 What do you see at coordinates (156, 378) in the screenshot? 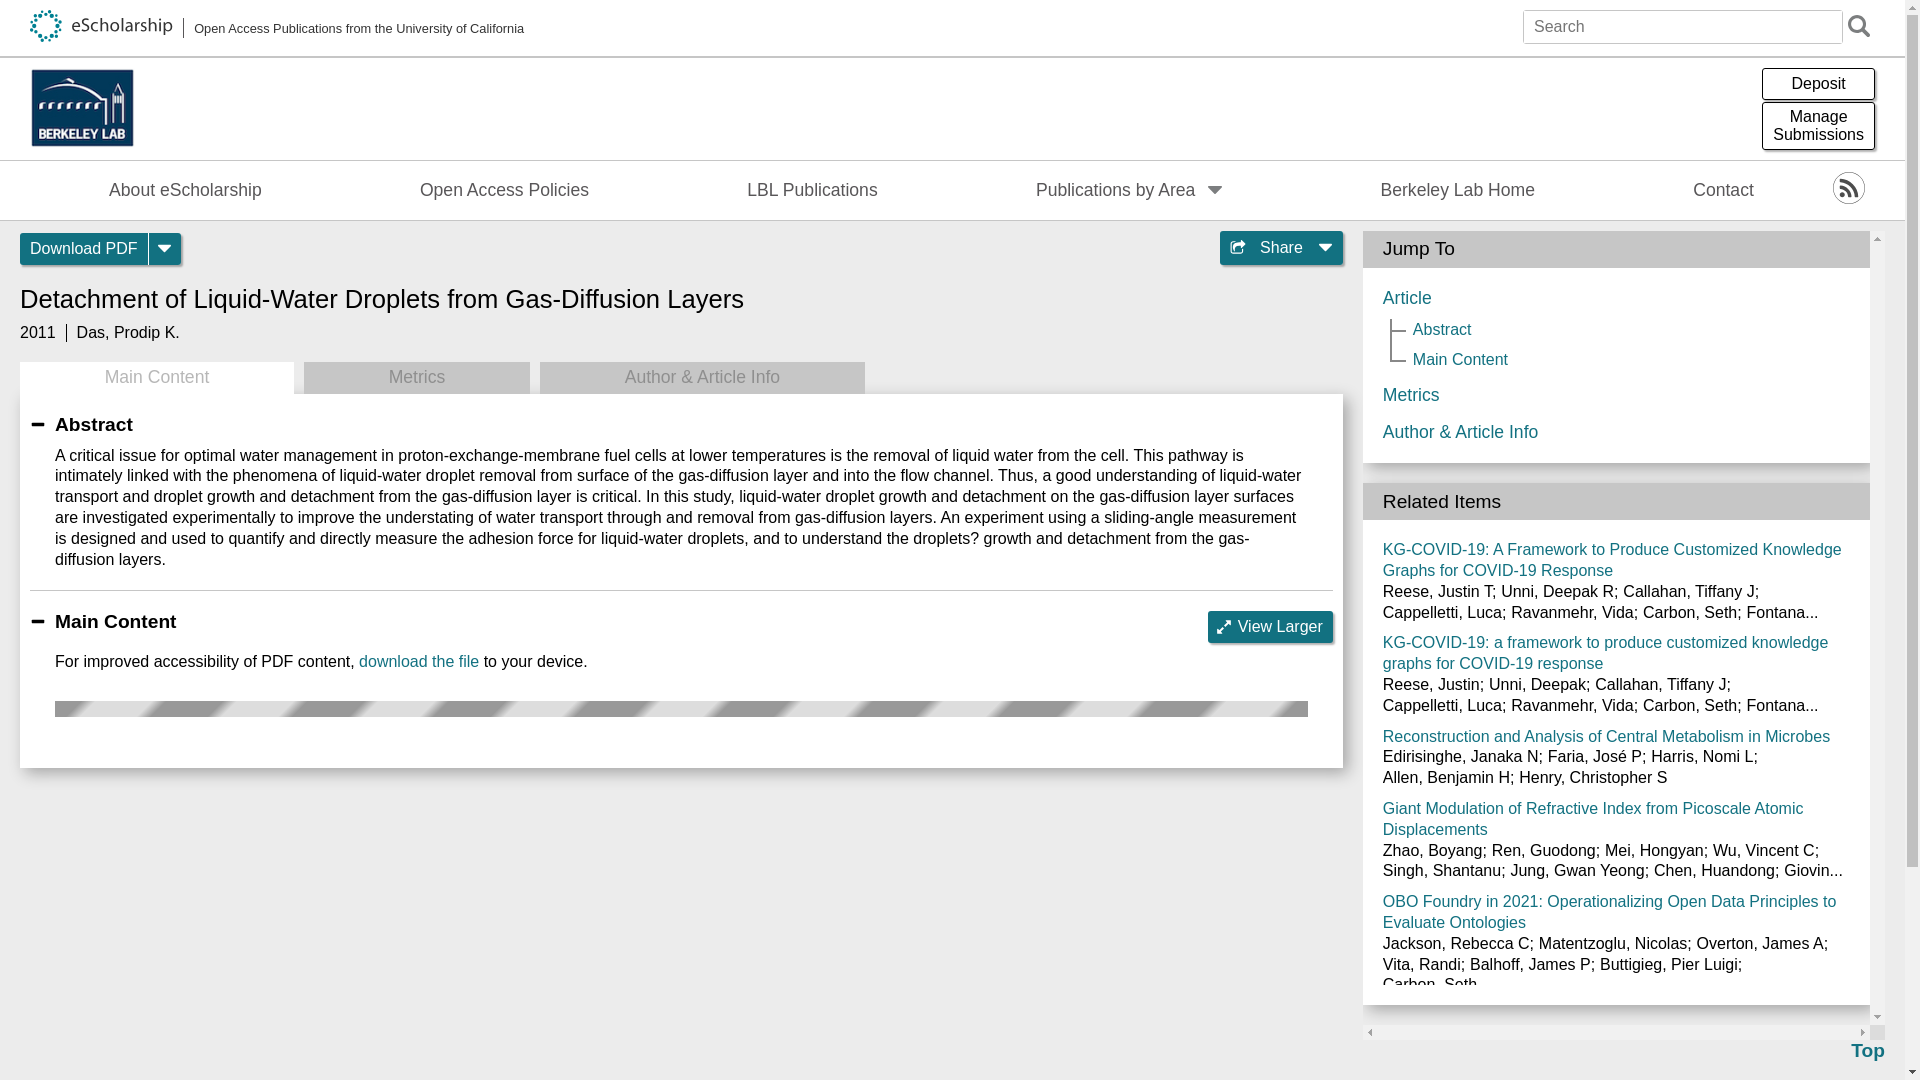
I see `Main Content` at bounding box center [156, 378].